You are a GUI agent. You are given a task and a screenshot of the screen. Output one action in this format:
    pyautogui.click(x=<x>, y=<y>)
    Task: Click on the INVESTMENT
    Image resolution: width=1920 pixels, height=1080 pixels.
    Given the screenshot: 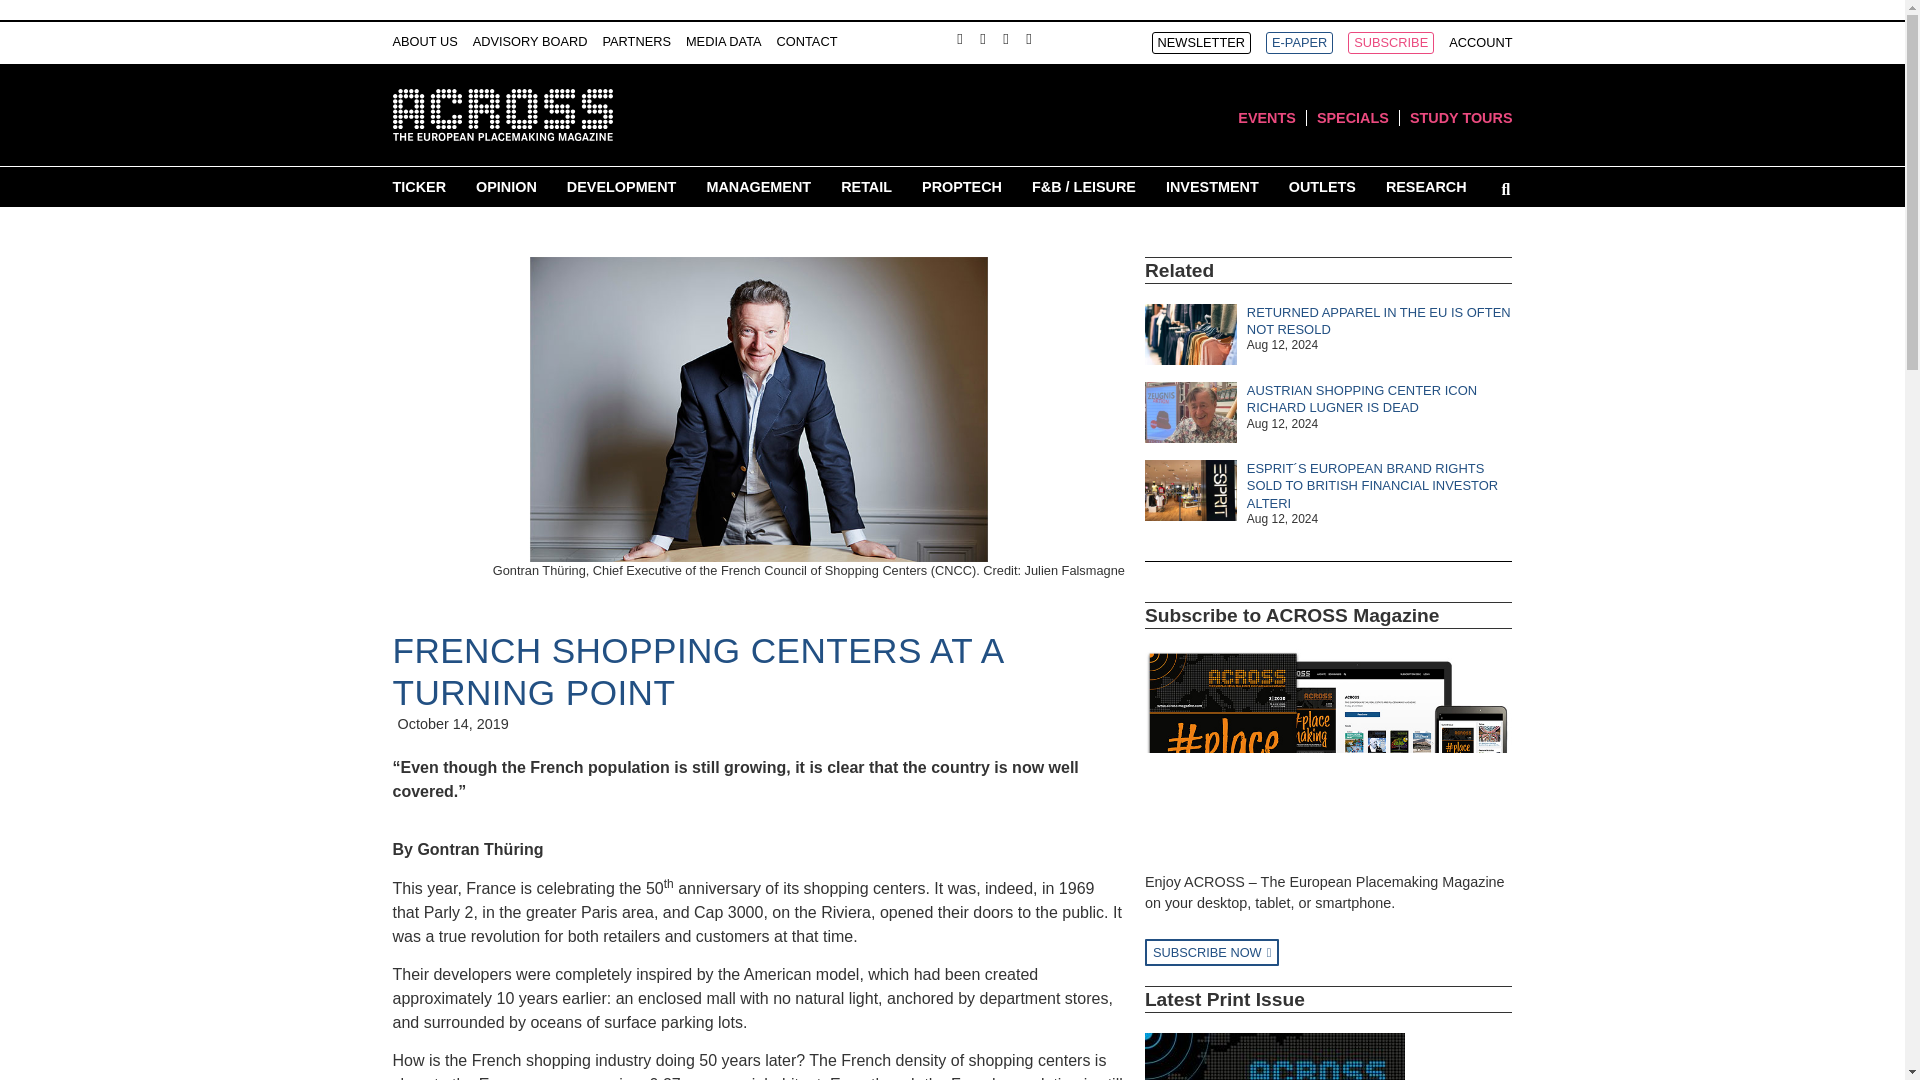 What is the action you would take?
    pyautogui.click(x=1212, y=186)
    